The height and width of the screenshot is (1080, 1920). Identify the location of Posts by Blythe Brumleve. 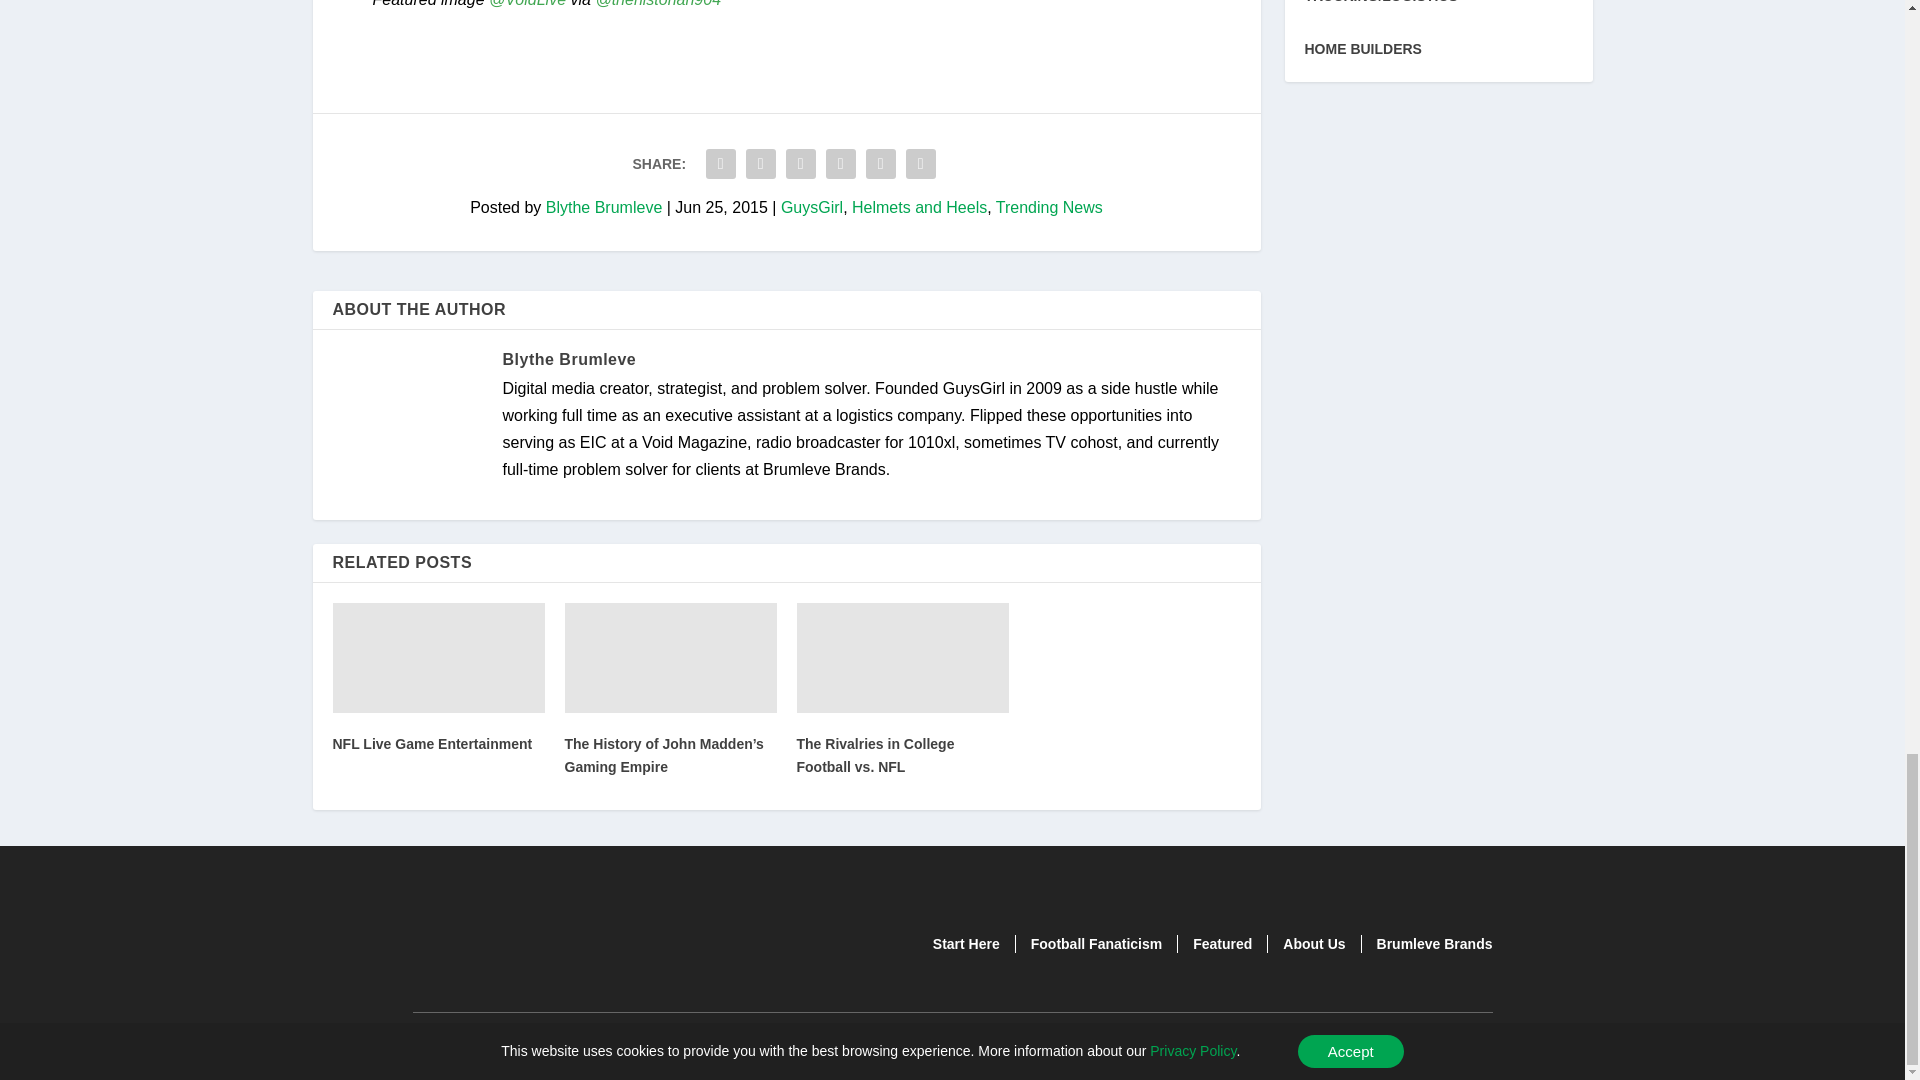
(604, 207).